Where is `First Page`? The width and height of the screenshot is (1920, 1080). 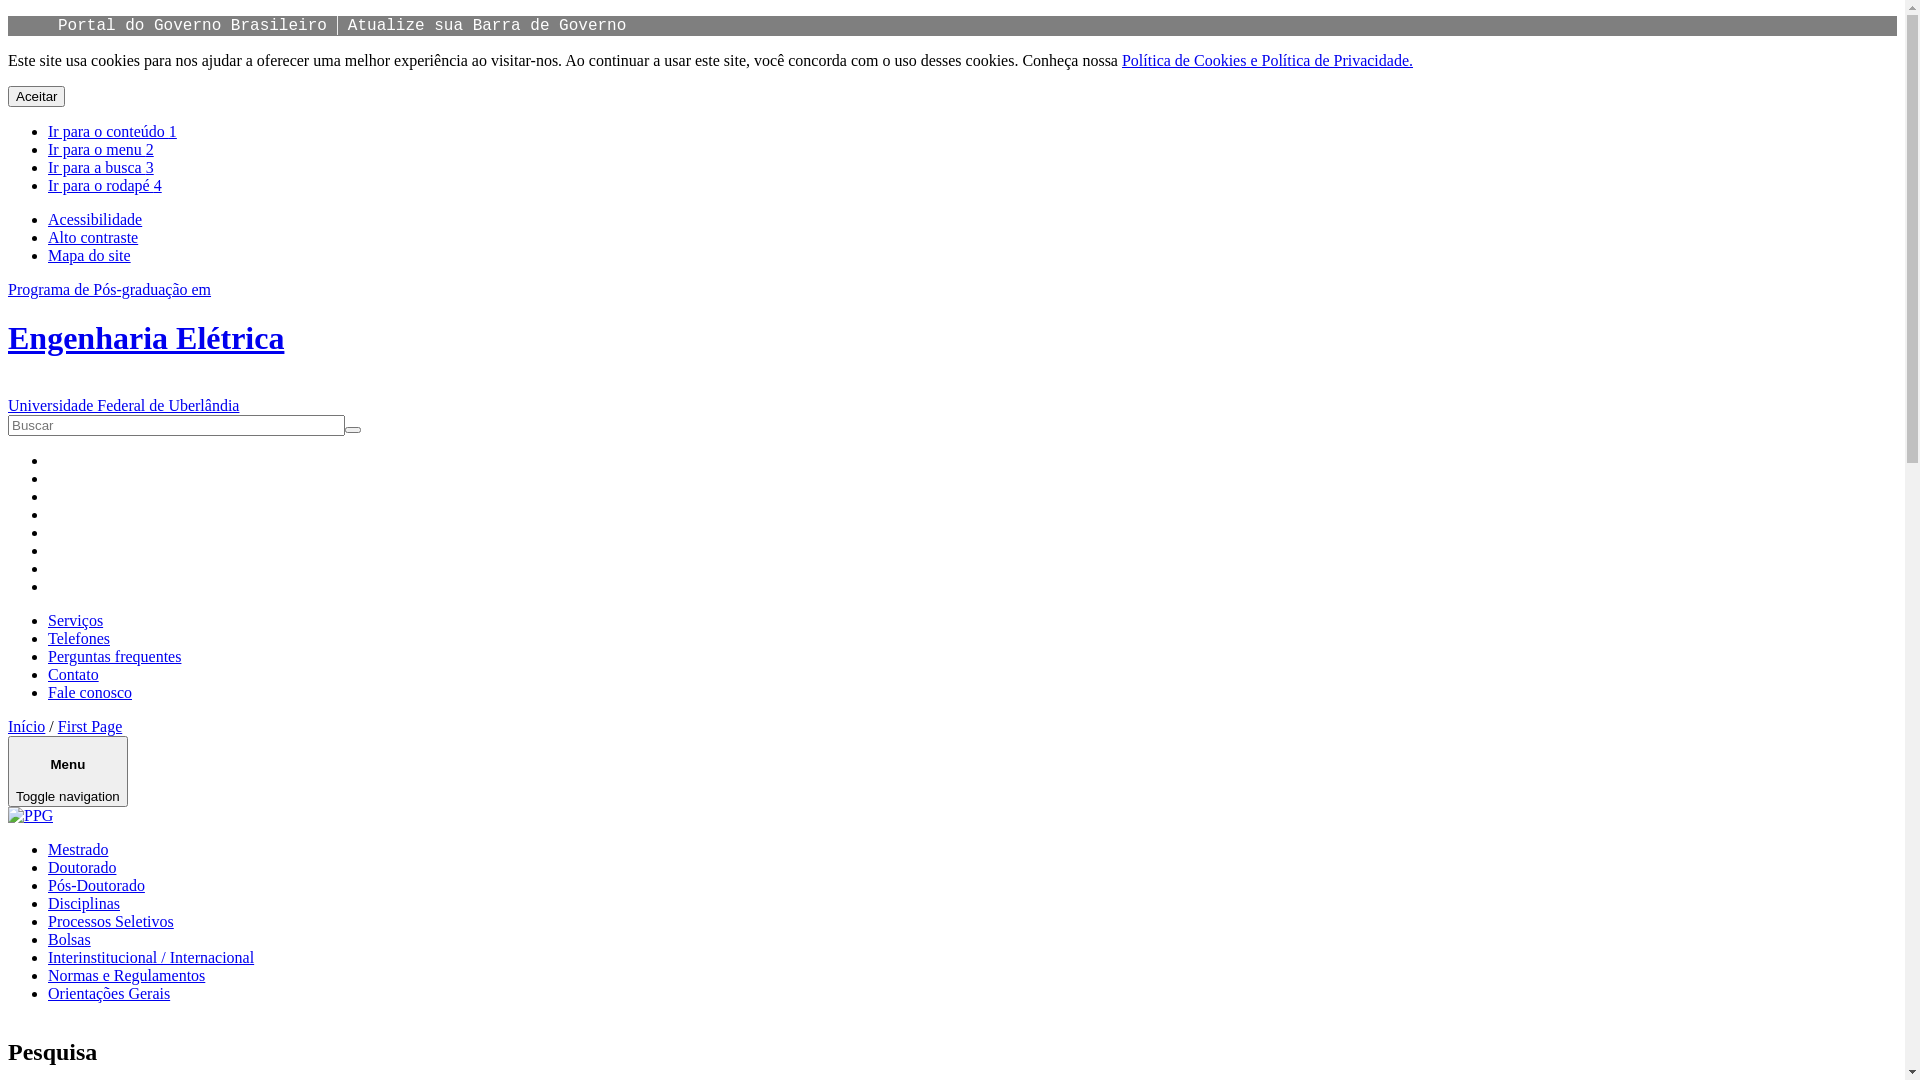
First Page is located at coordinates (90, 726).